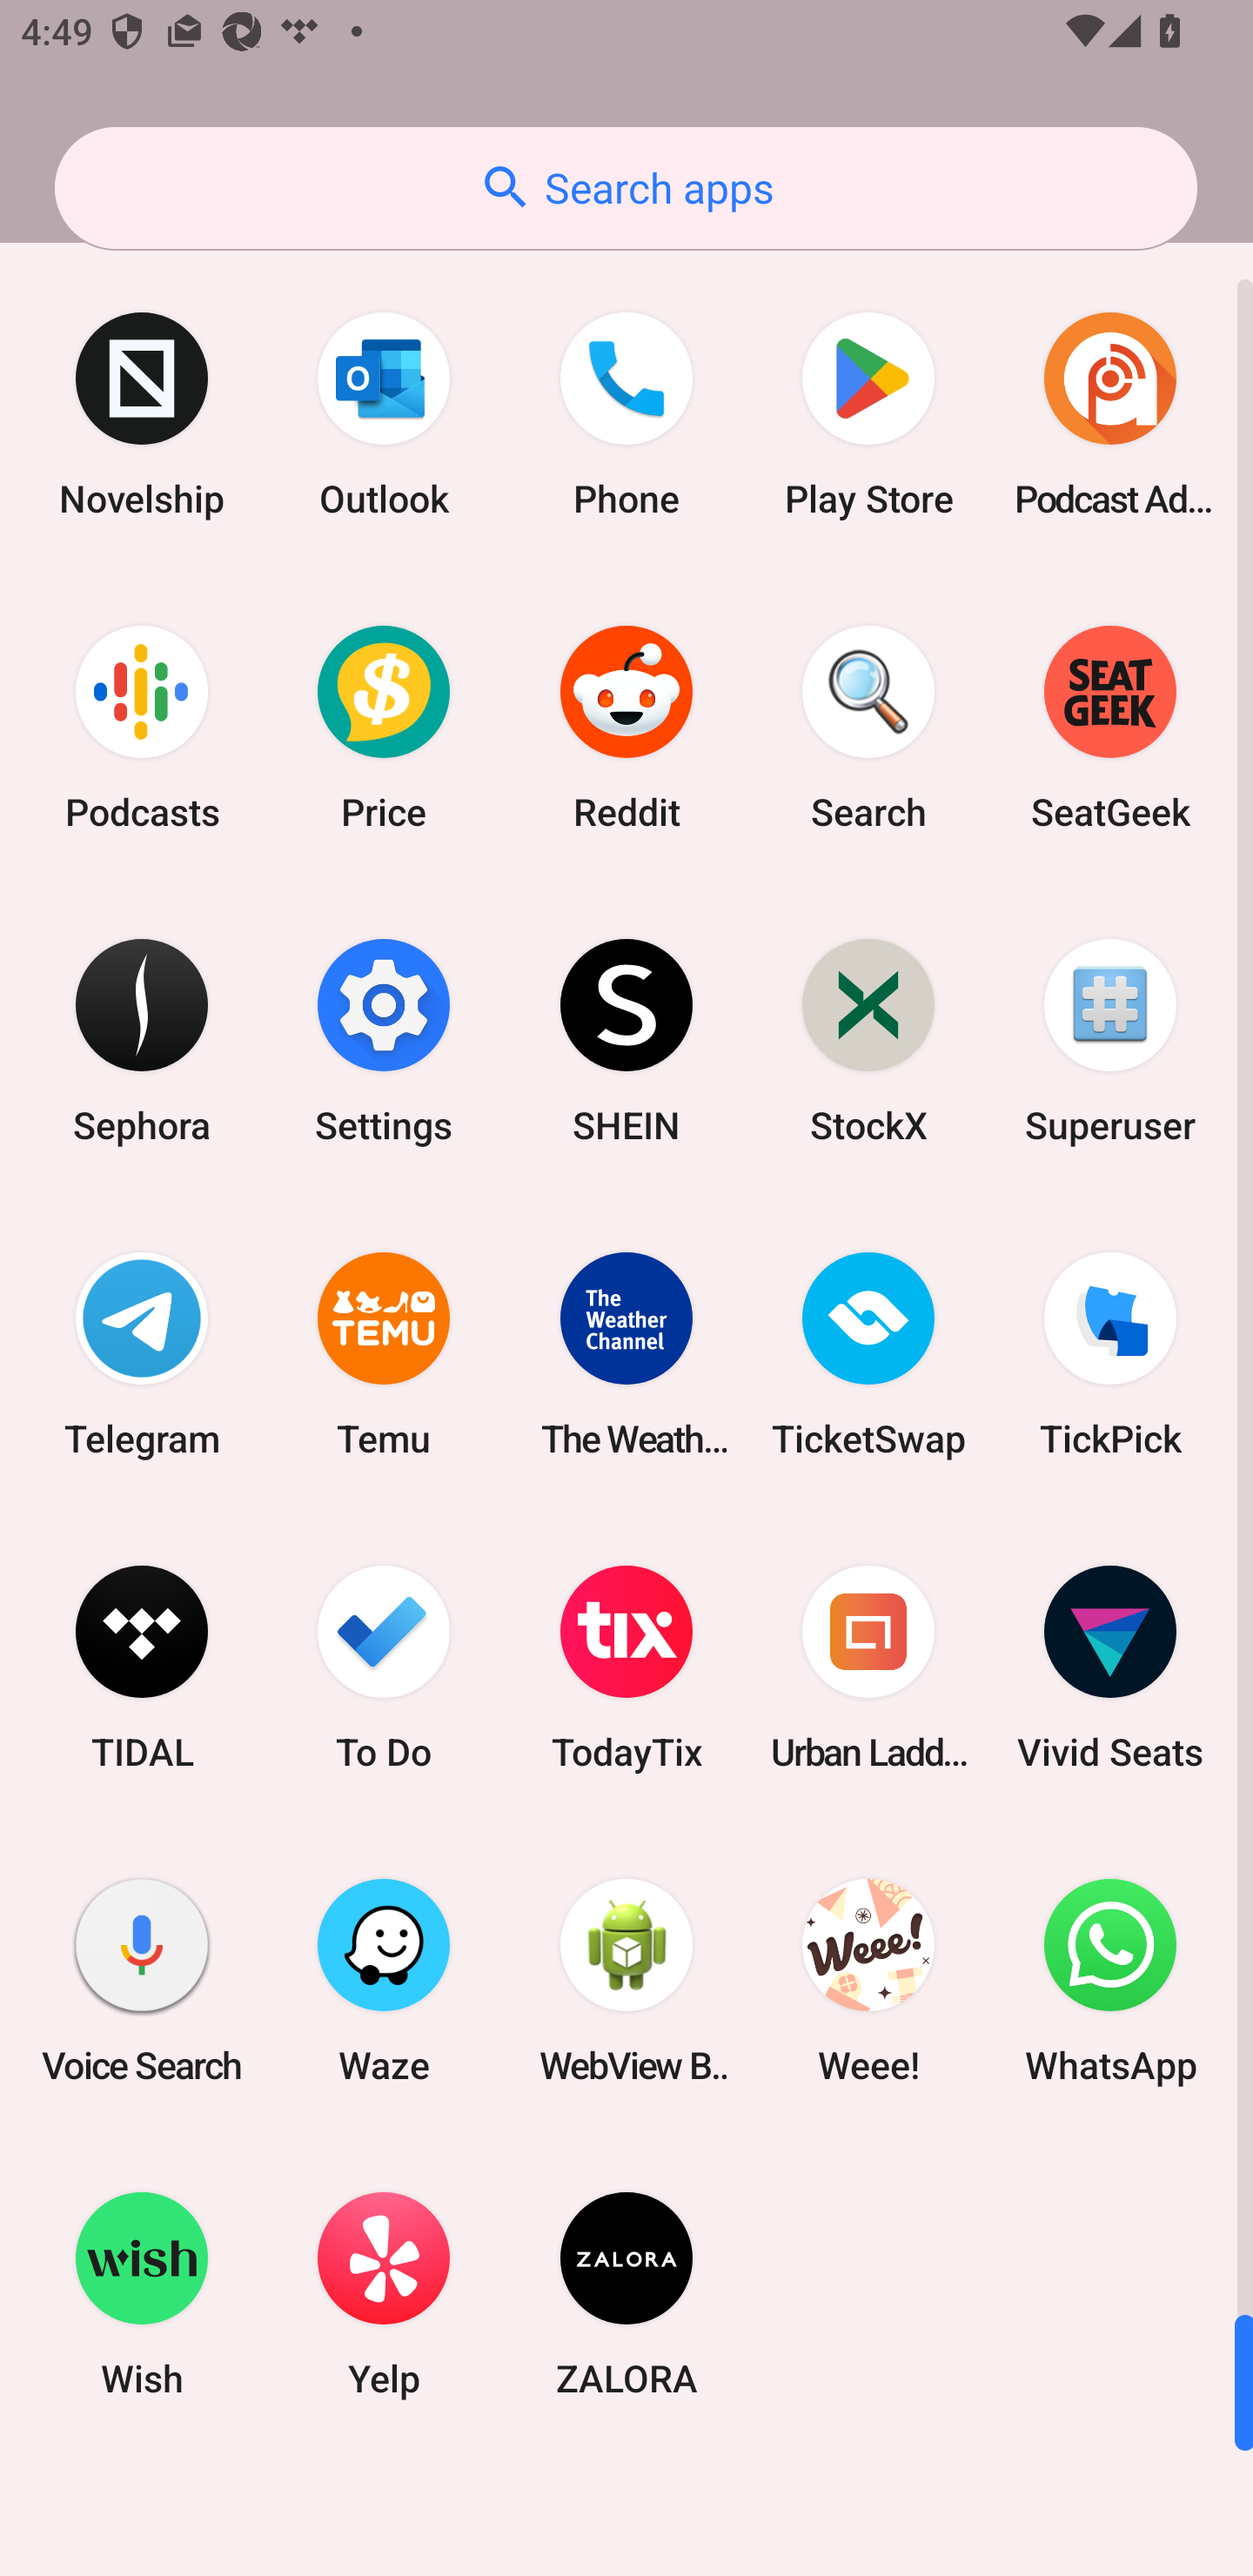  Describe the element at coordinates (384, 2293) in the screenshot. I see `Yelp` at that location.